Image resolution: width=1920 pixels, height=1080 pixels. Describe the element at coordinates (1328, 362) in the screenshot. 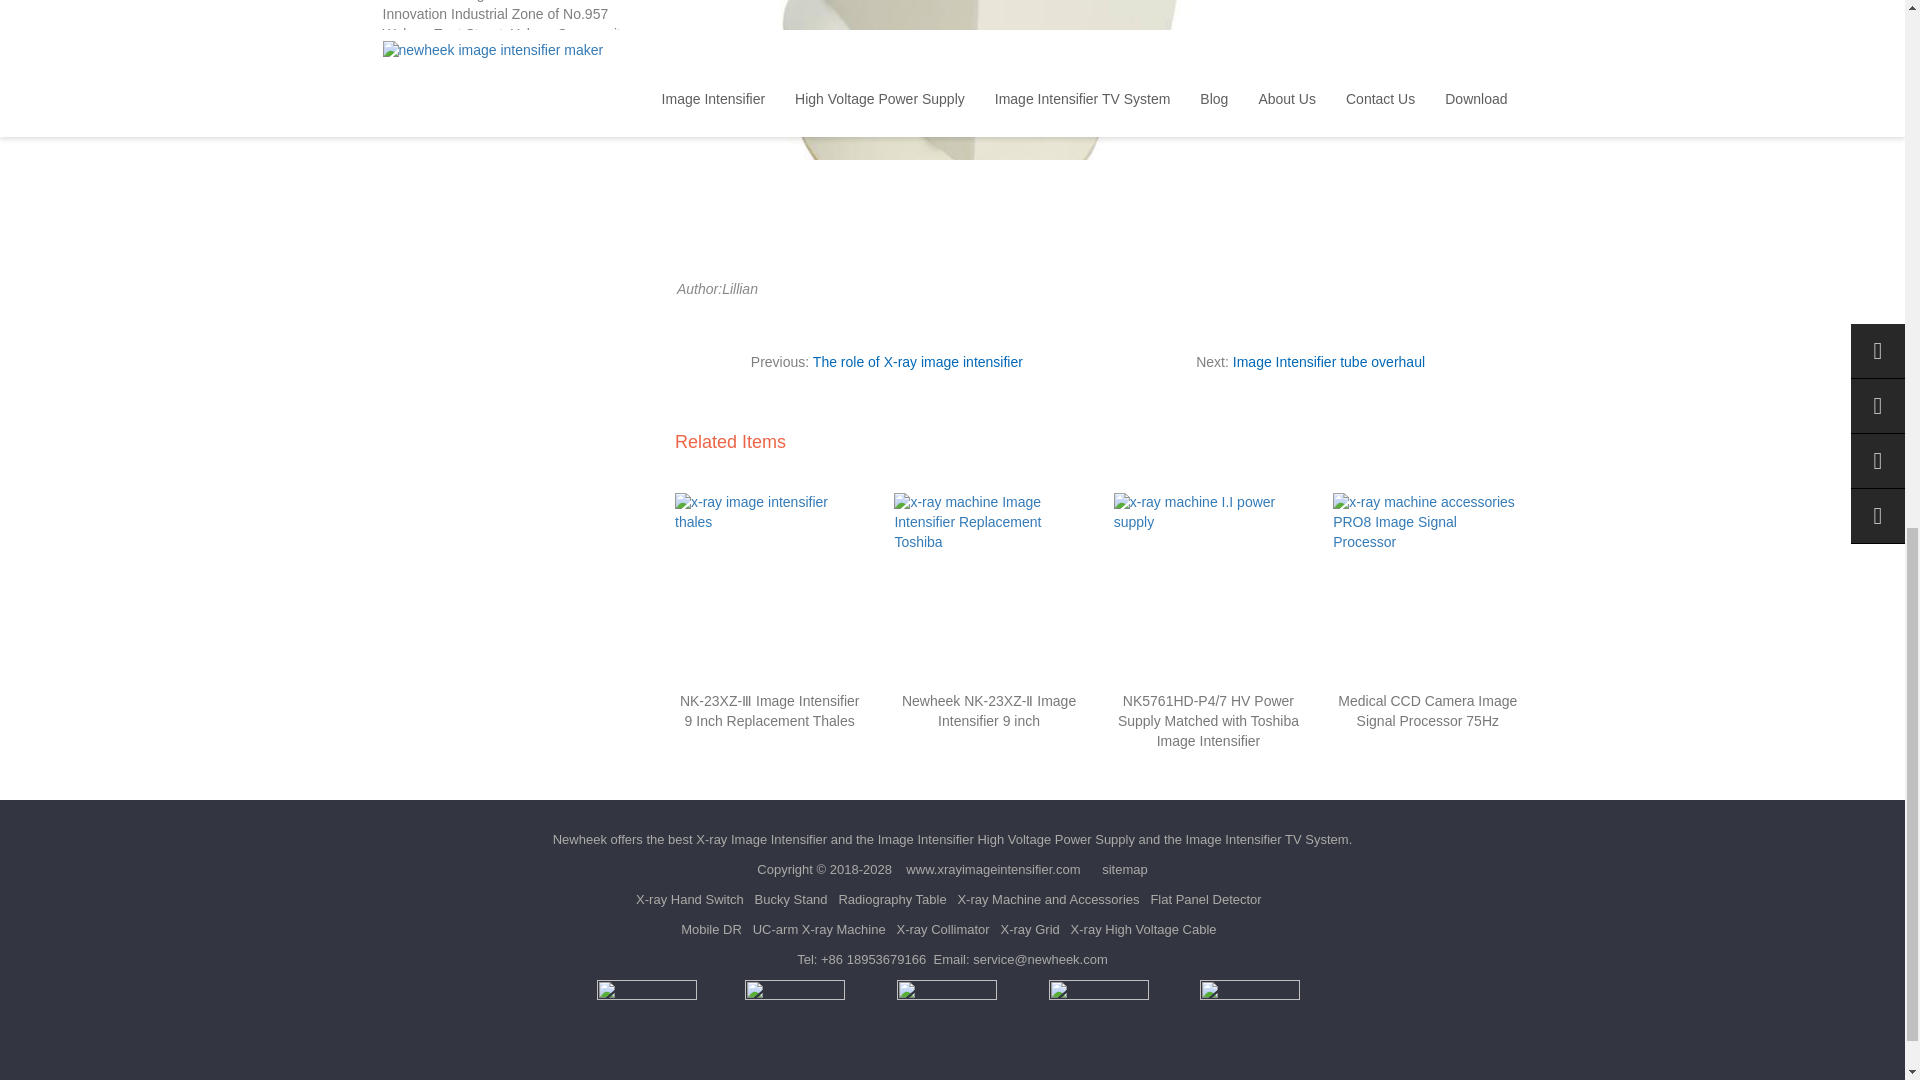

I see `Image Intensifier tube overhaul` at that location.